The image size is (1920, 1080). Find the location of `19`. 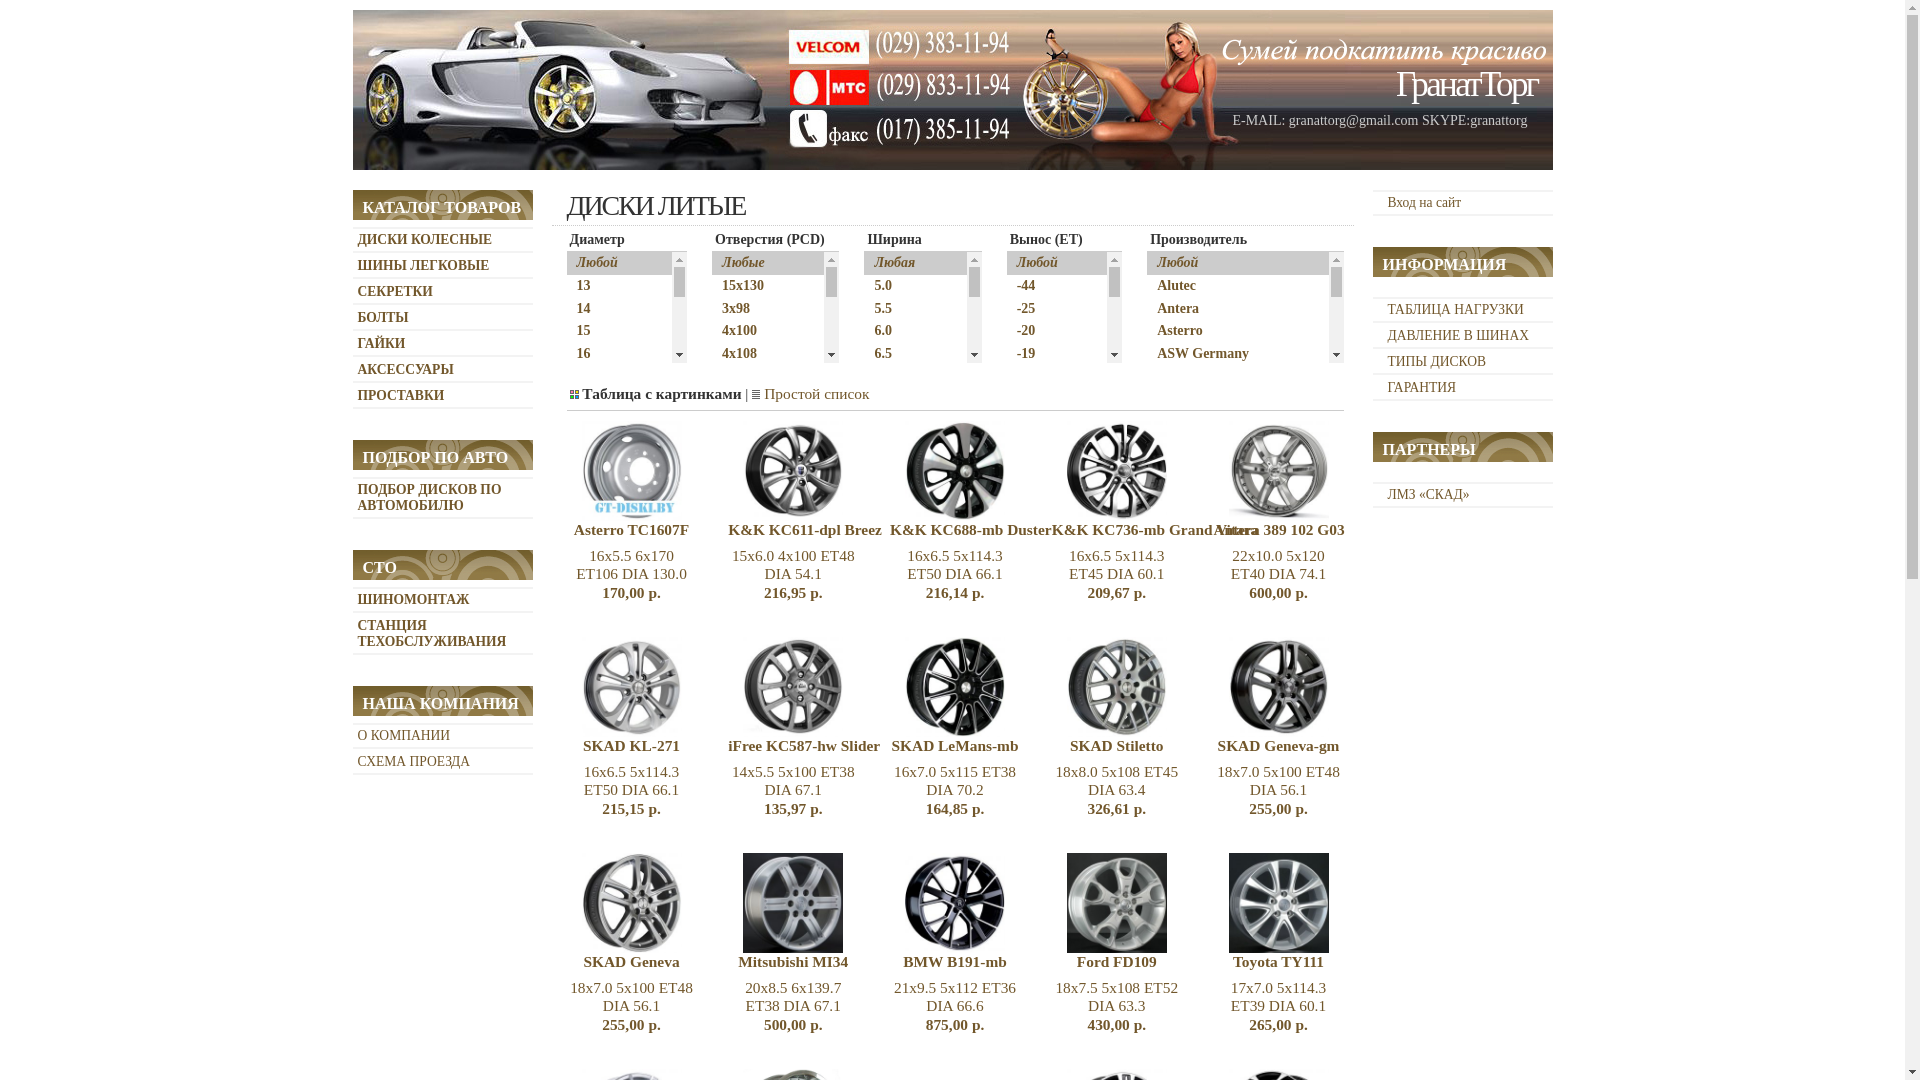

19 is located at coordinates (1040, 674).